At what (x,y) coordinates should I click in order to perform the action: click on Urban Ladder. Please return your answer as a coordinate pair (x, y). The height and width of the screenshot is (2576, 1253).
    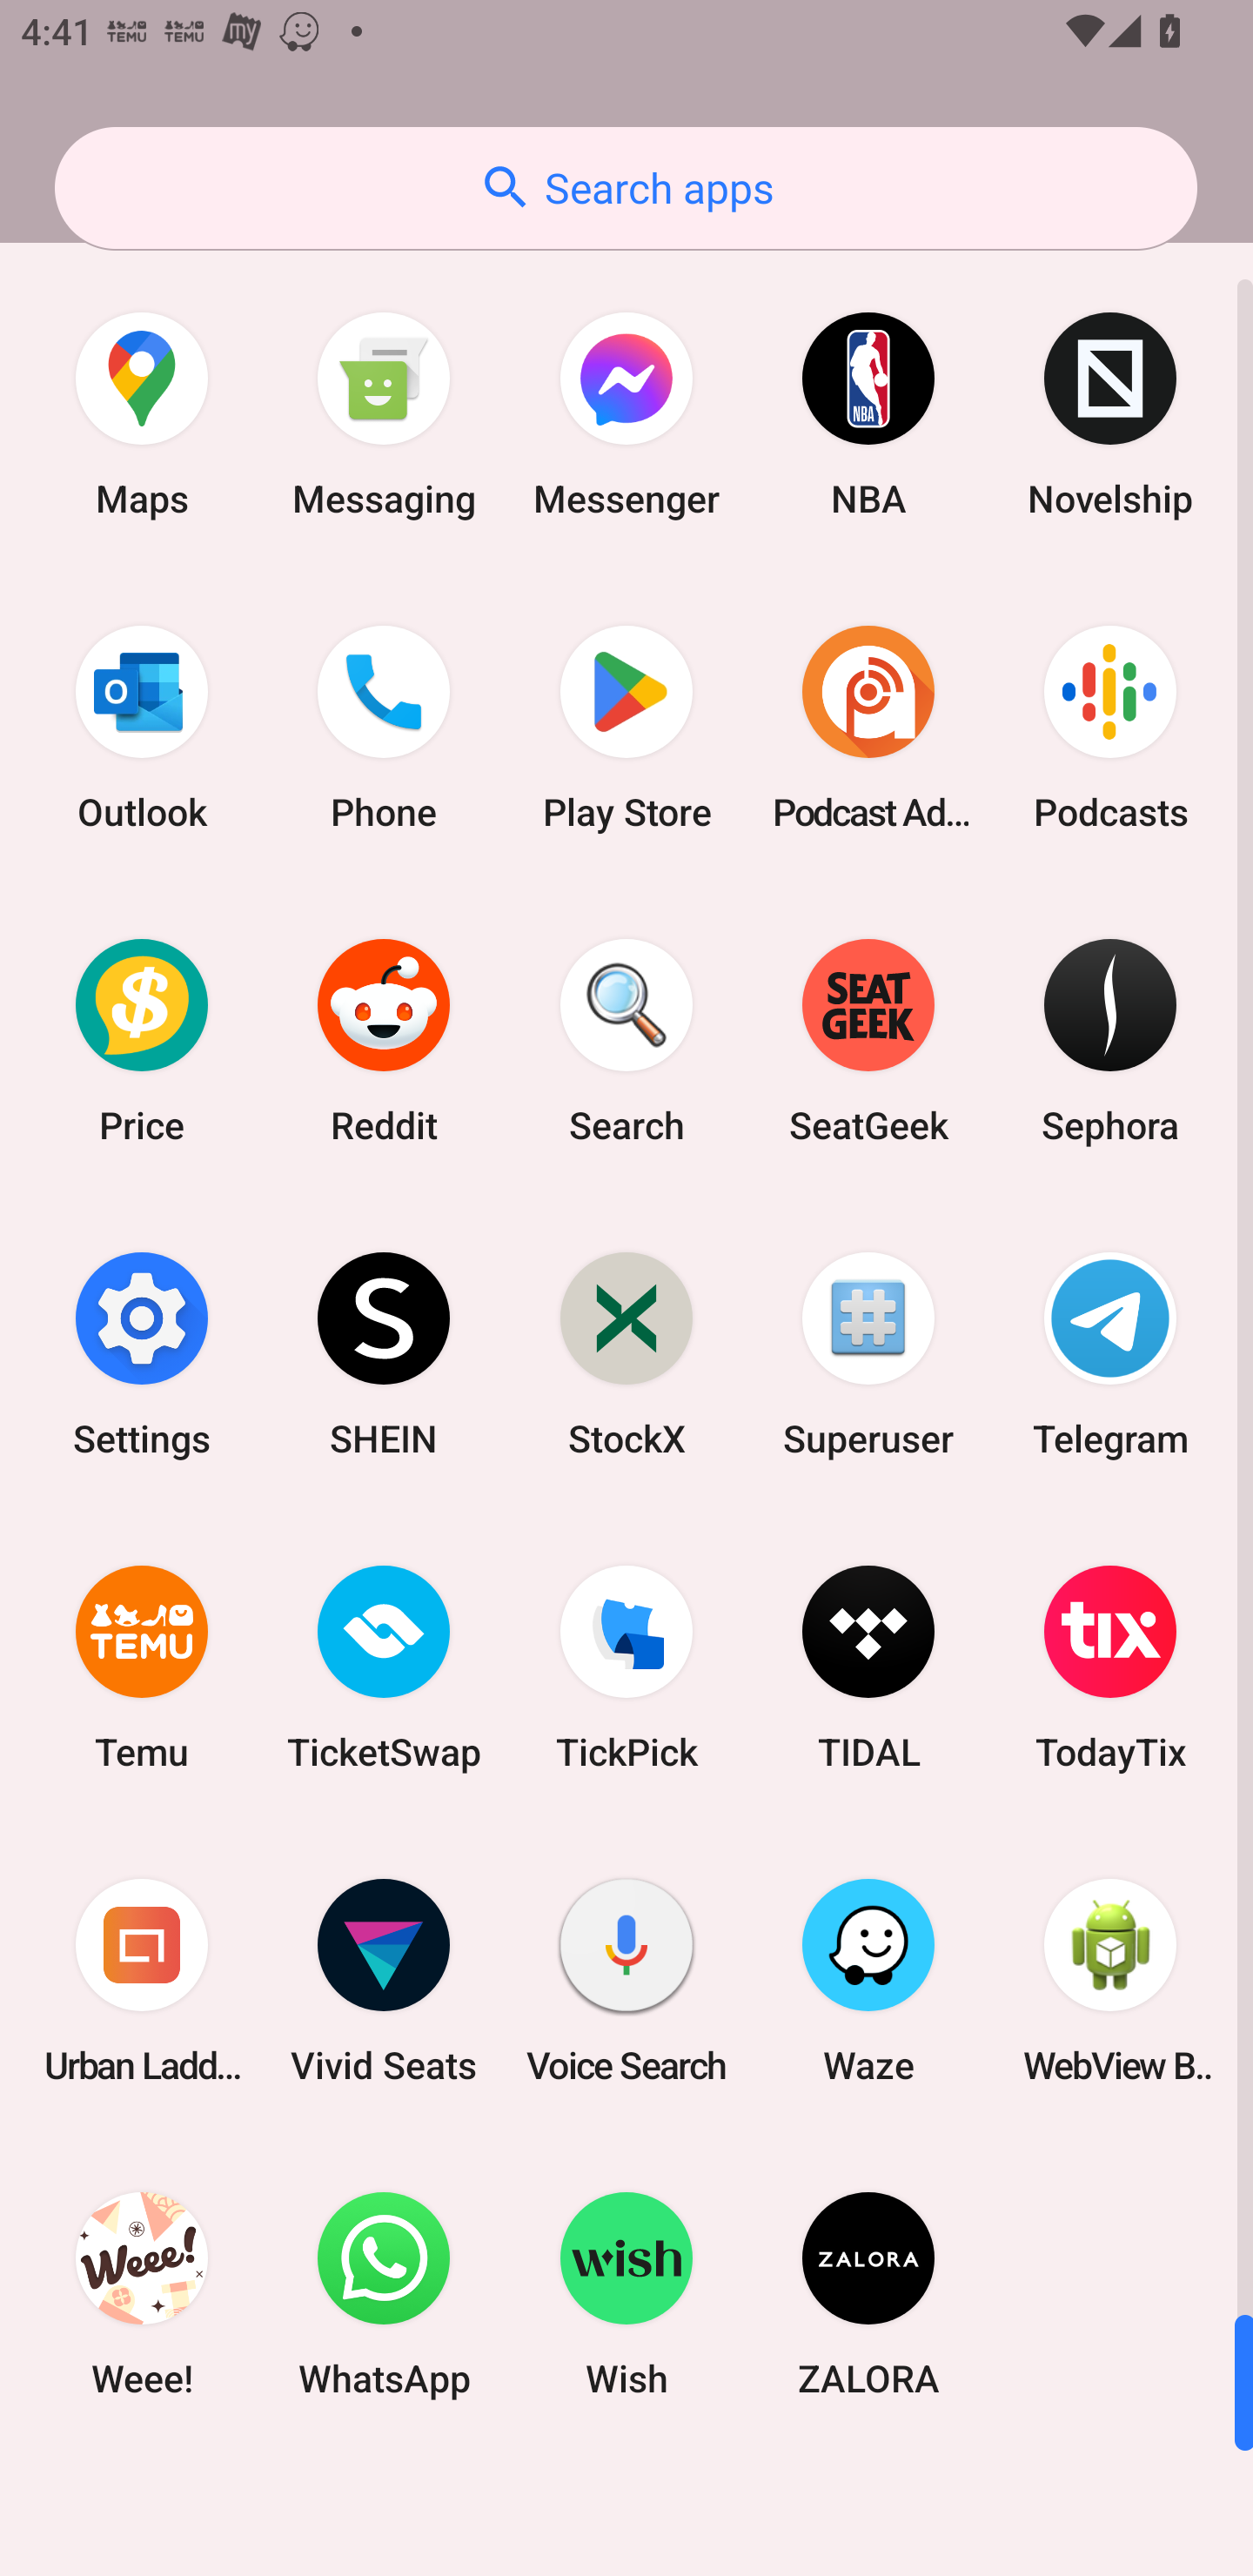
    Looking at the image, I should click on (142, 1981).